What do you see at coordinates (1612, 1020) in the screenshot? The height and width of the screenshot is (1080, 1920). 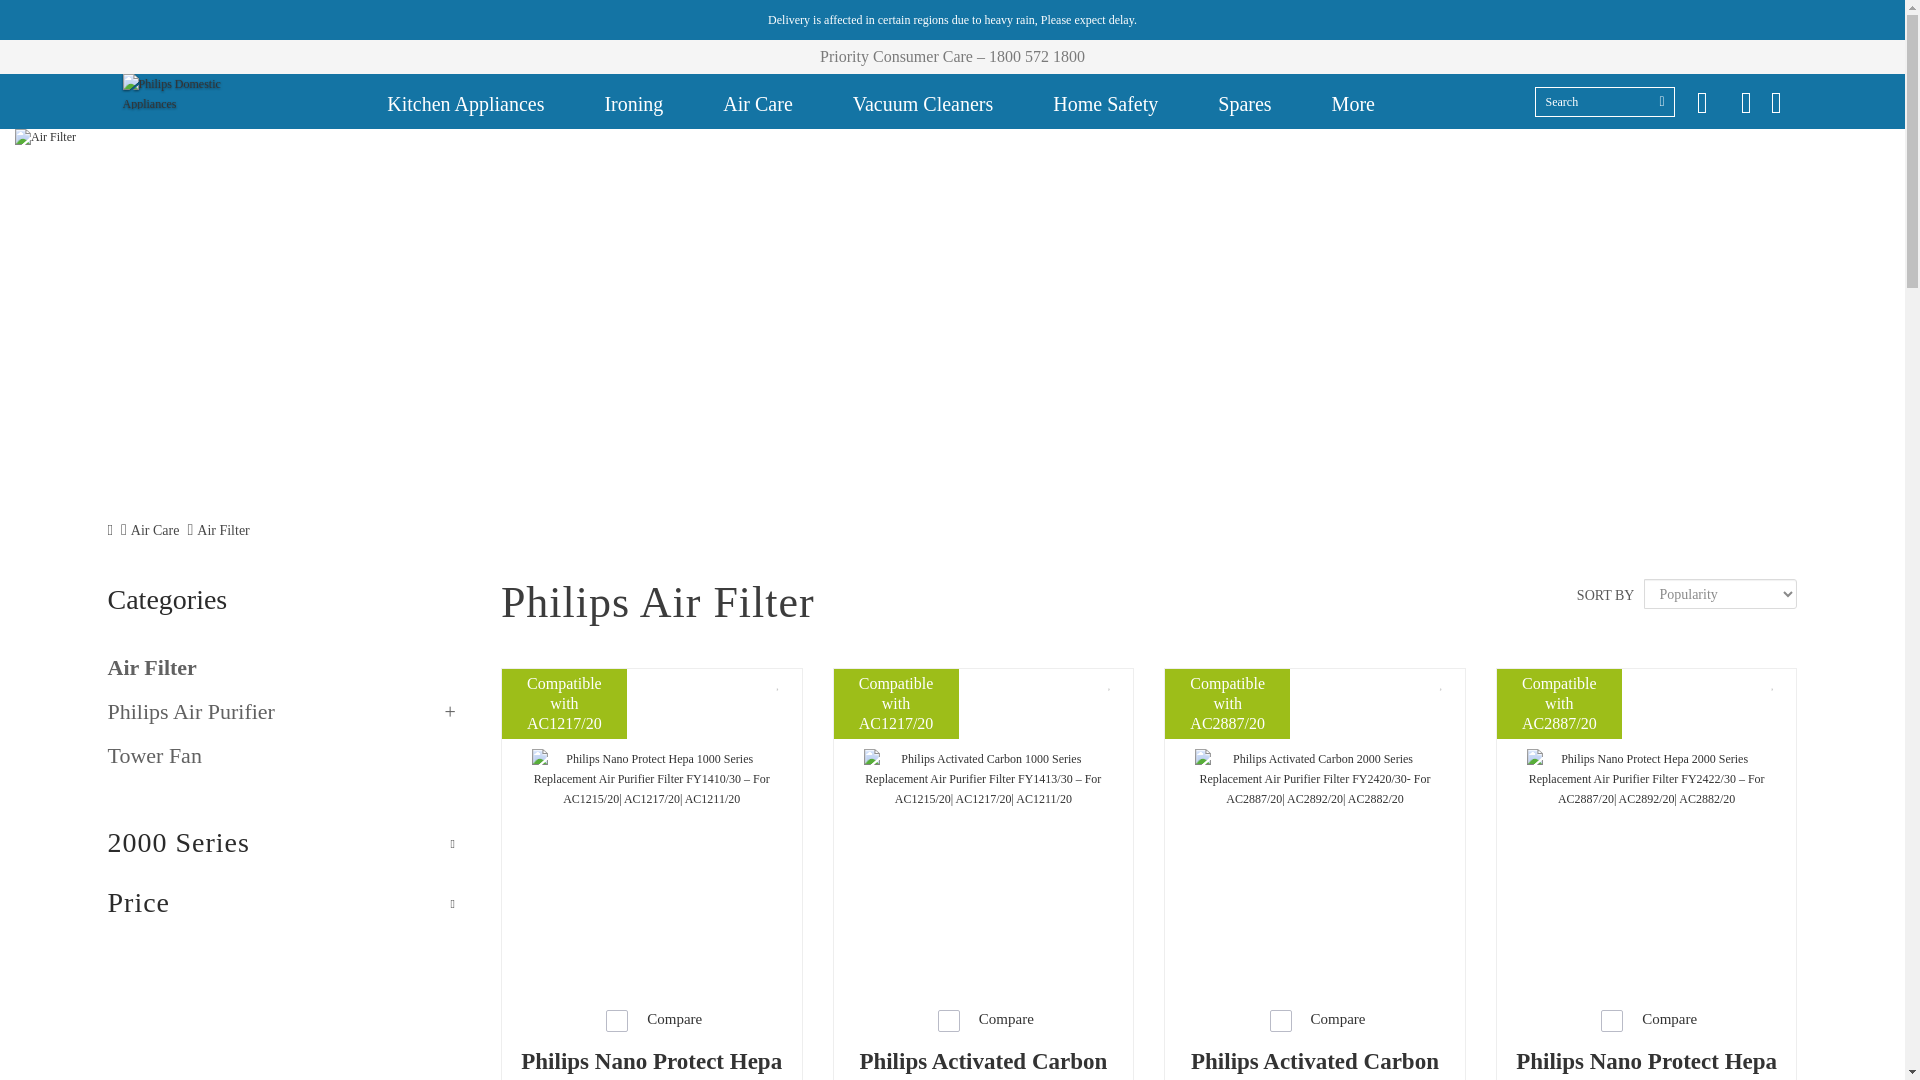 I see `428474` at bounding box center [1612, 1020].